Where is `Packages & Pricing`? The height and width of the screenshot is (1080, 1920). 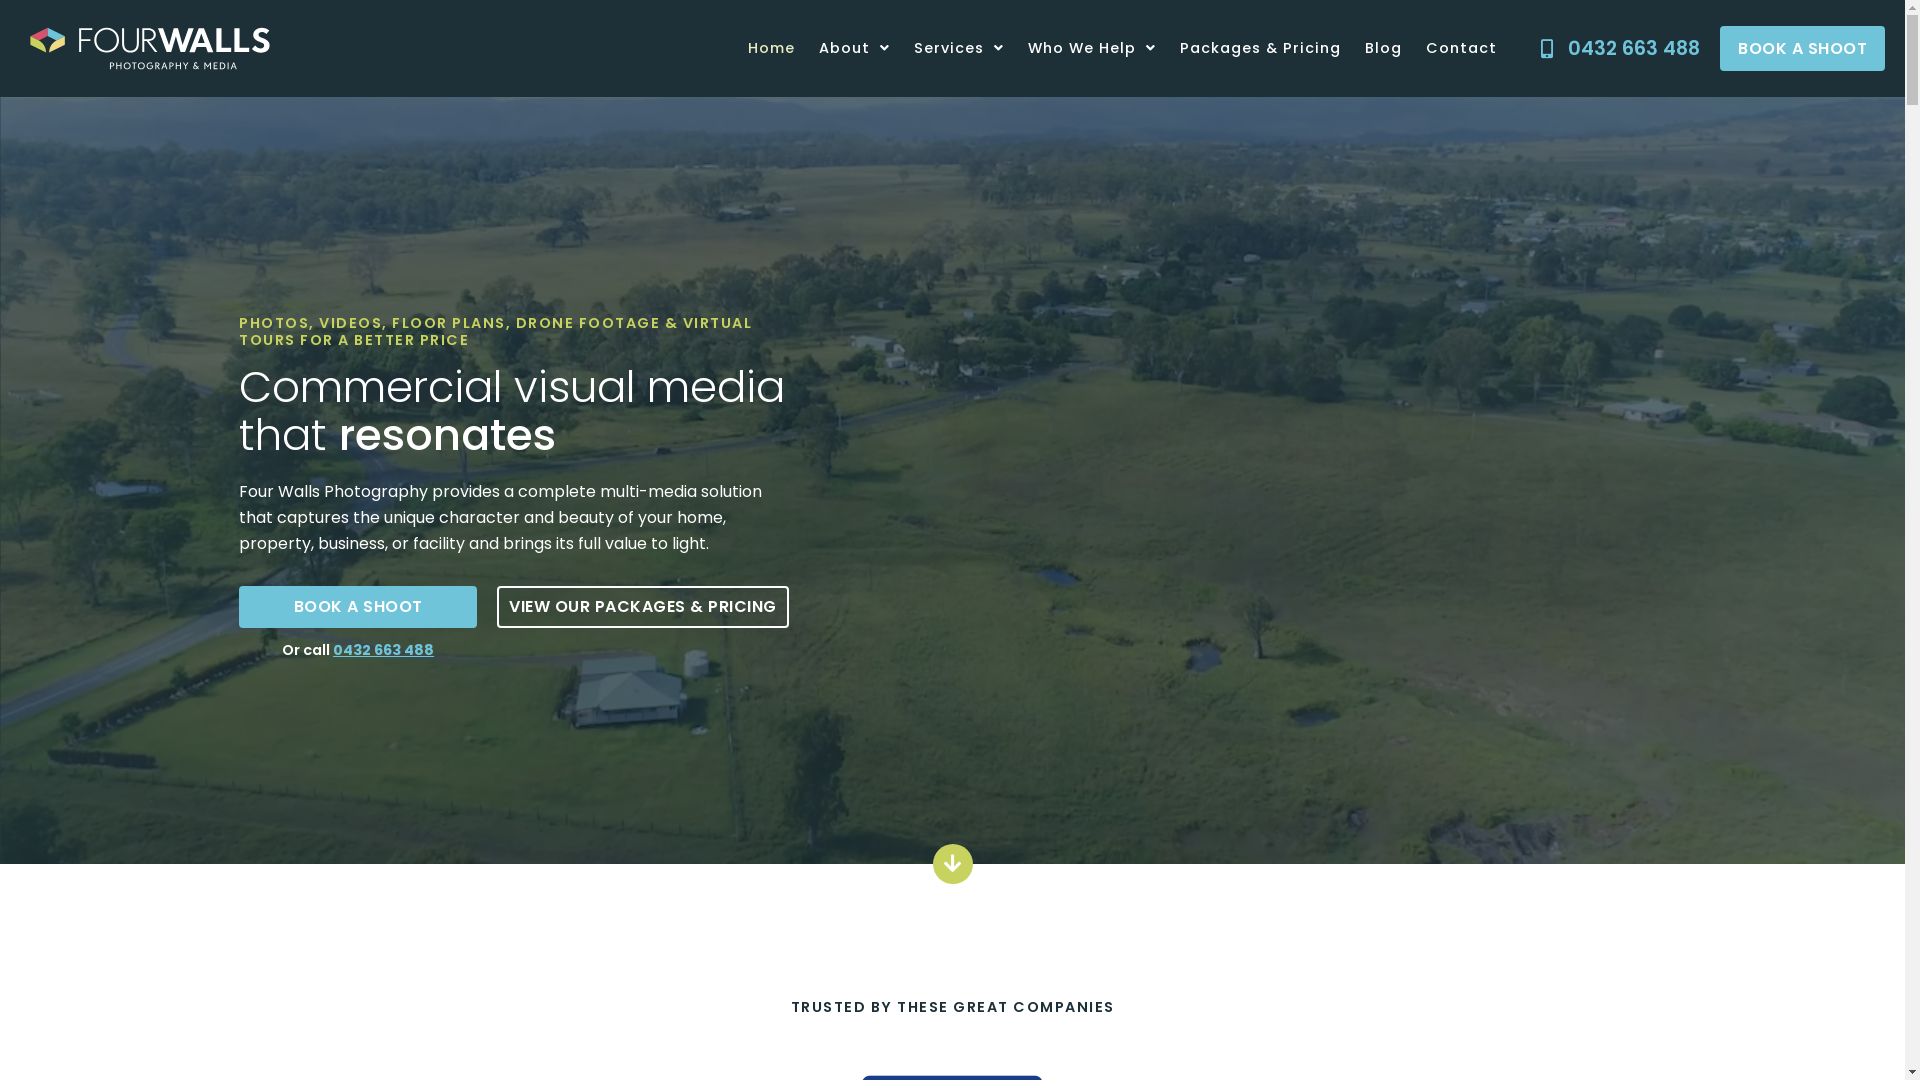 Packages & Pricing is located at coordinates (1260, 48).